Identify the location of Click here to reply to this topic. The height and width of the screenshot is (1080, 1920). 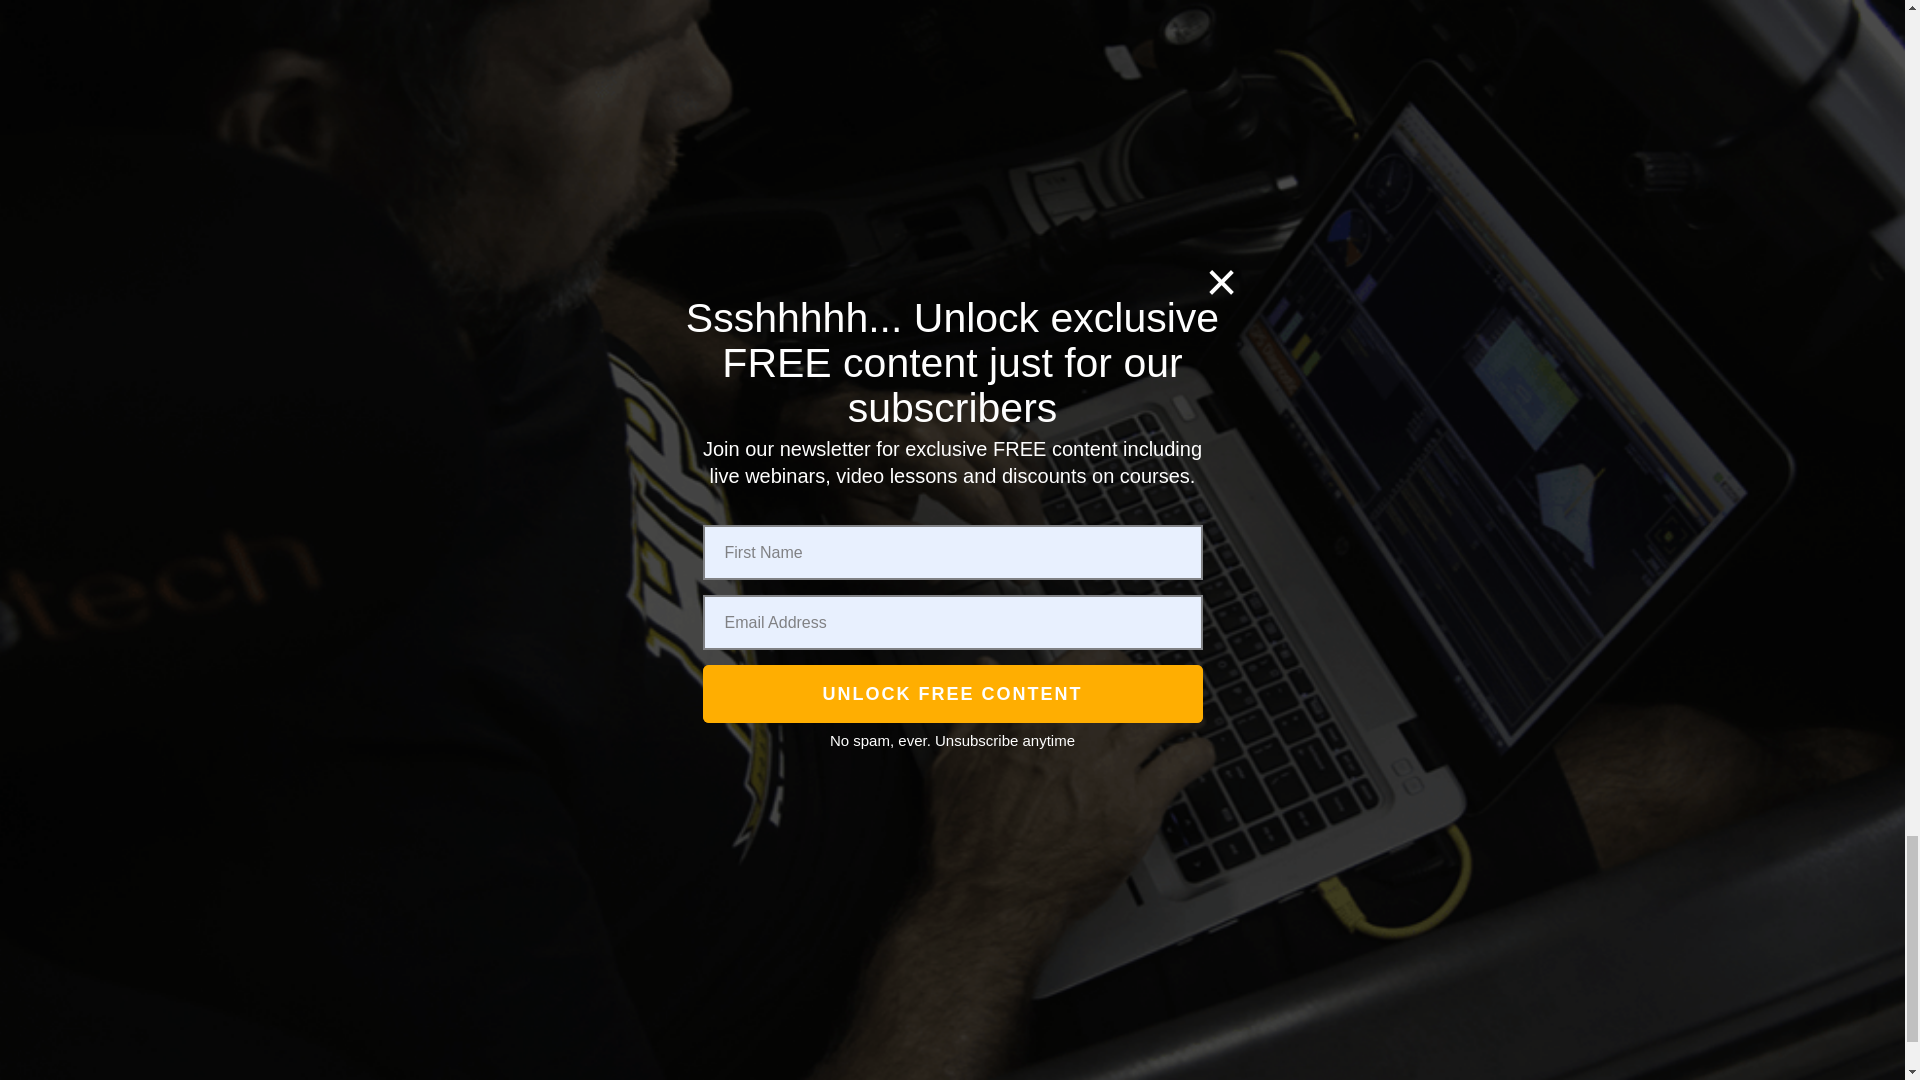
(1332, 48).